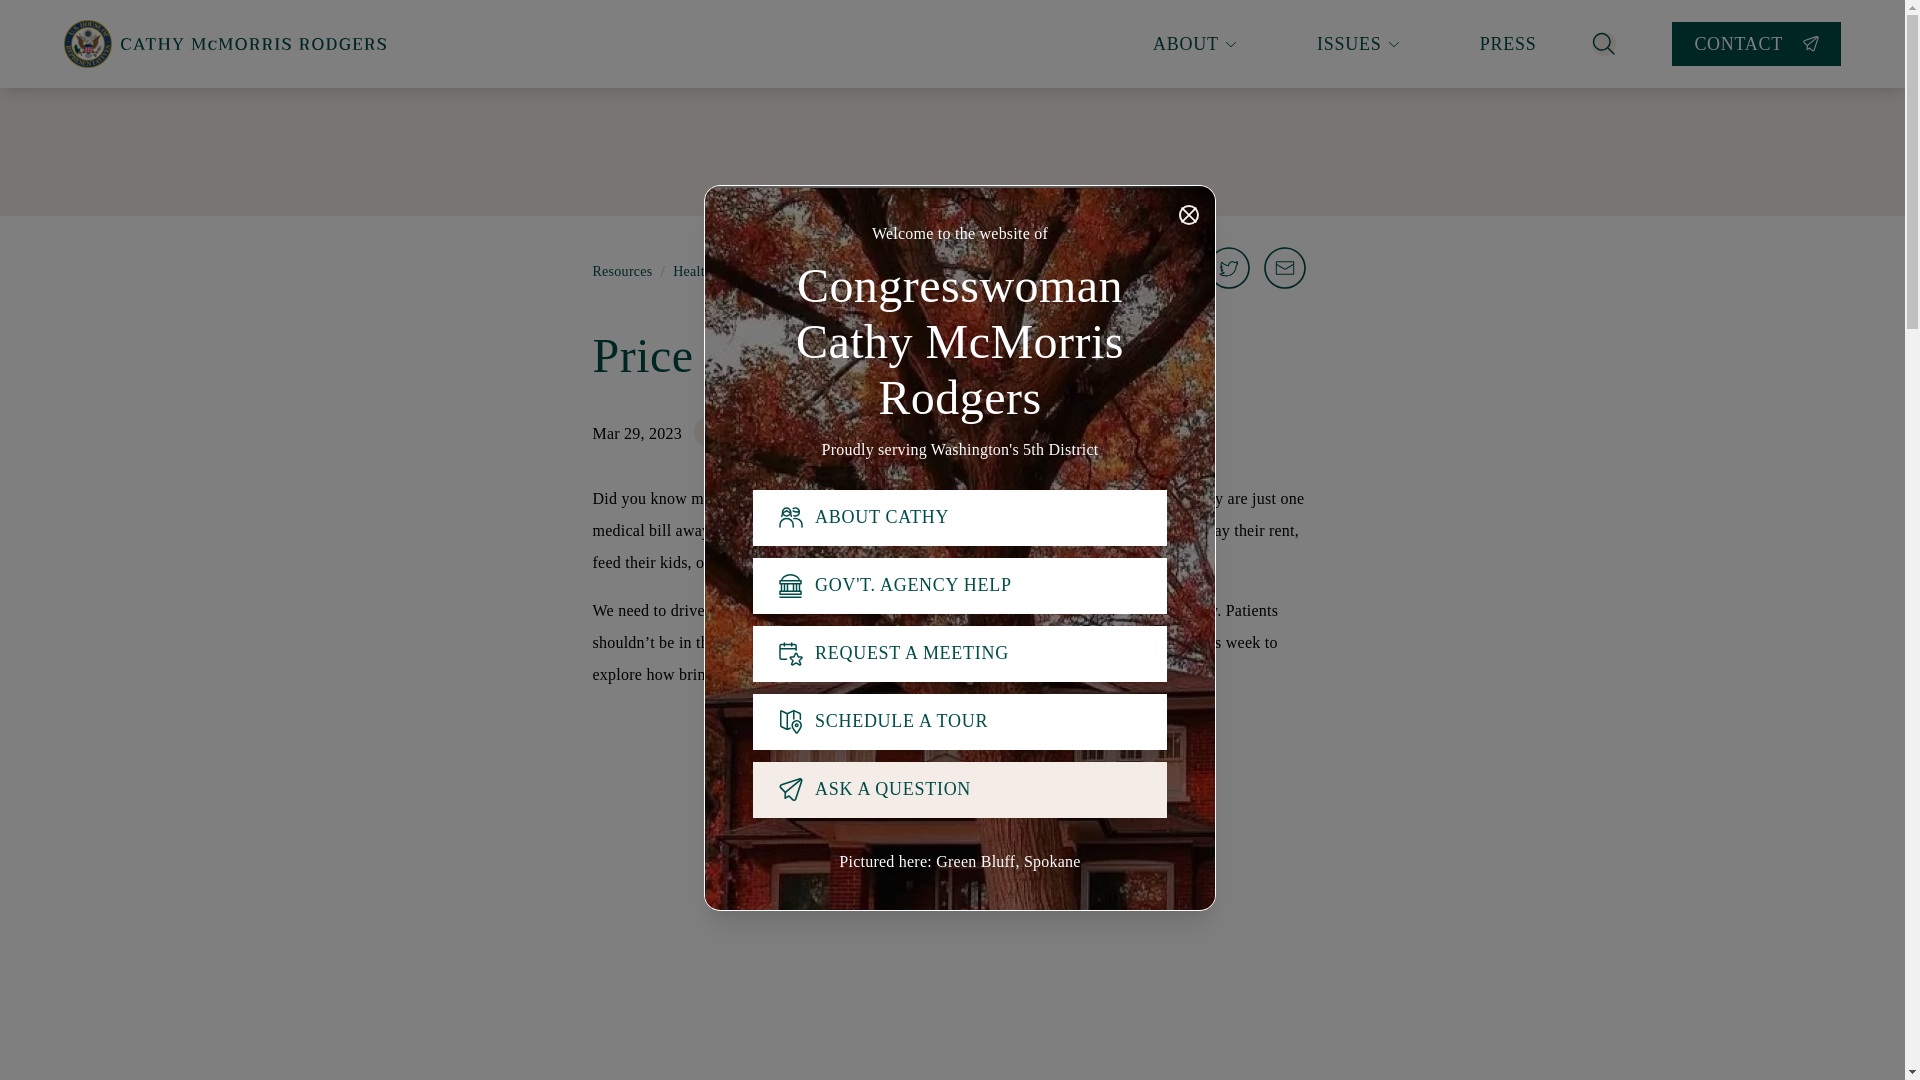  Describe the element at coordinates (960, 586) in the screenshot. I see `GOV'T. AGENCY HELP` at that location.